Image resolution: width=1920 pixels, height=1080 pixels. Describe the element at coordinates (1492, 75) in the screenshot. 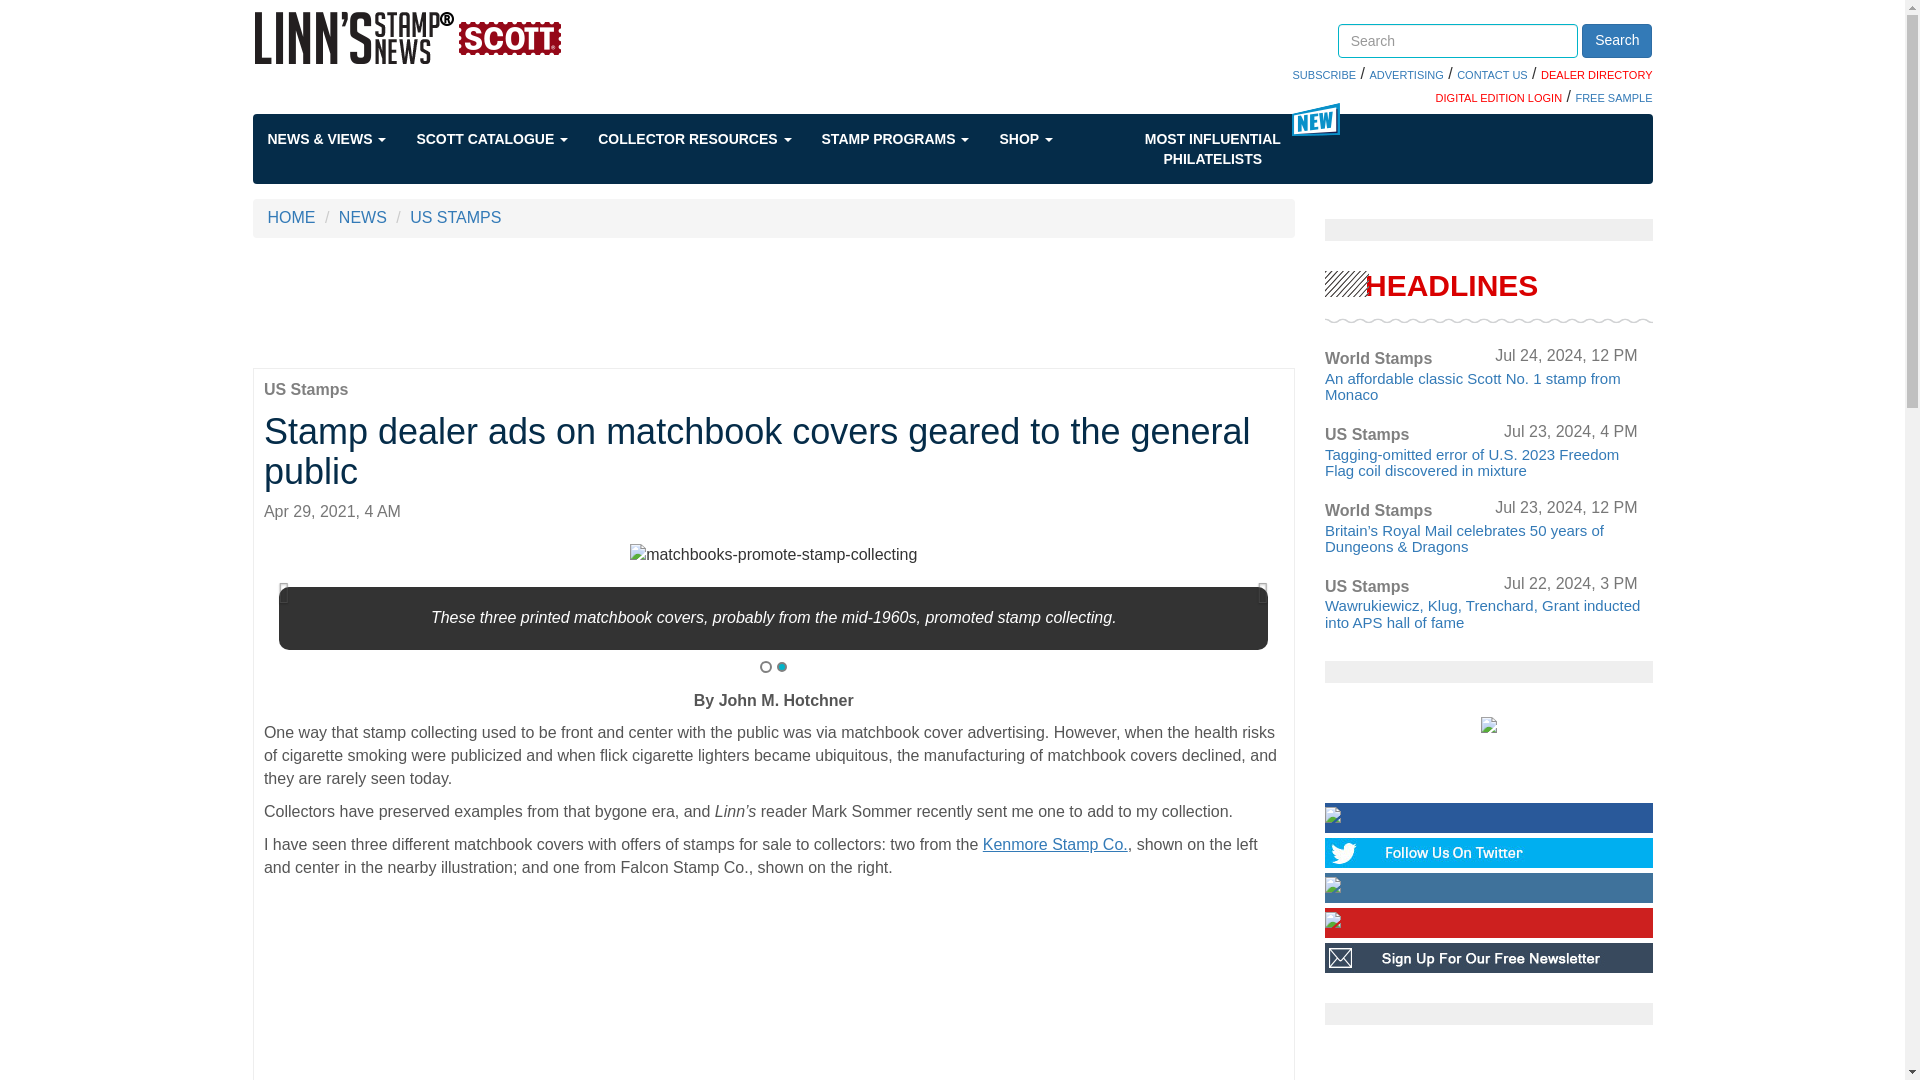

I see `CONTACT US` at that location.